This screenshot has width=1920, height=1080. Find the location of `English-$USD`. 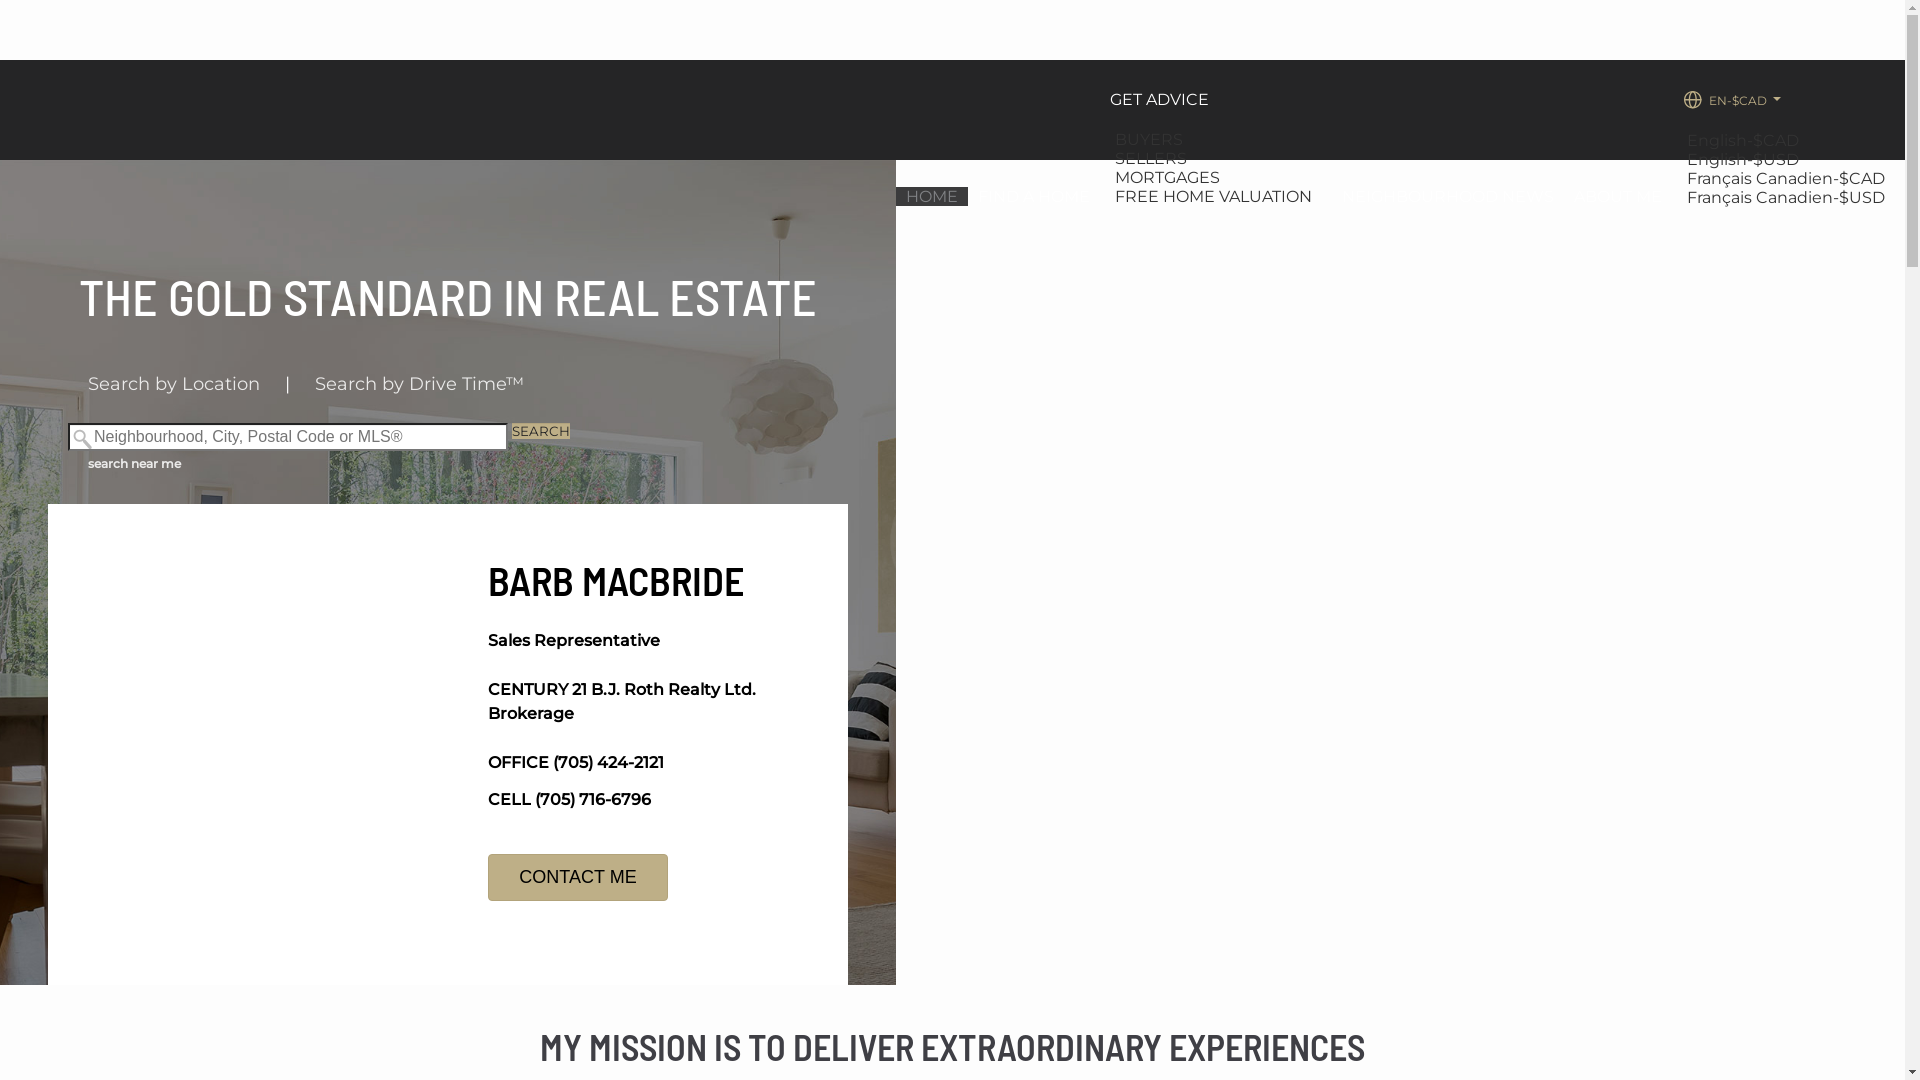

English-$USD is located at coordinates (1746, 160).